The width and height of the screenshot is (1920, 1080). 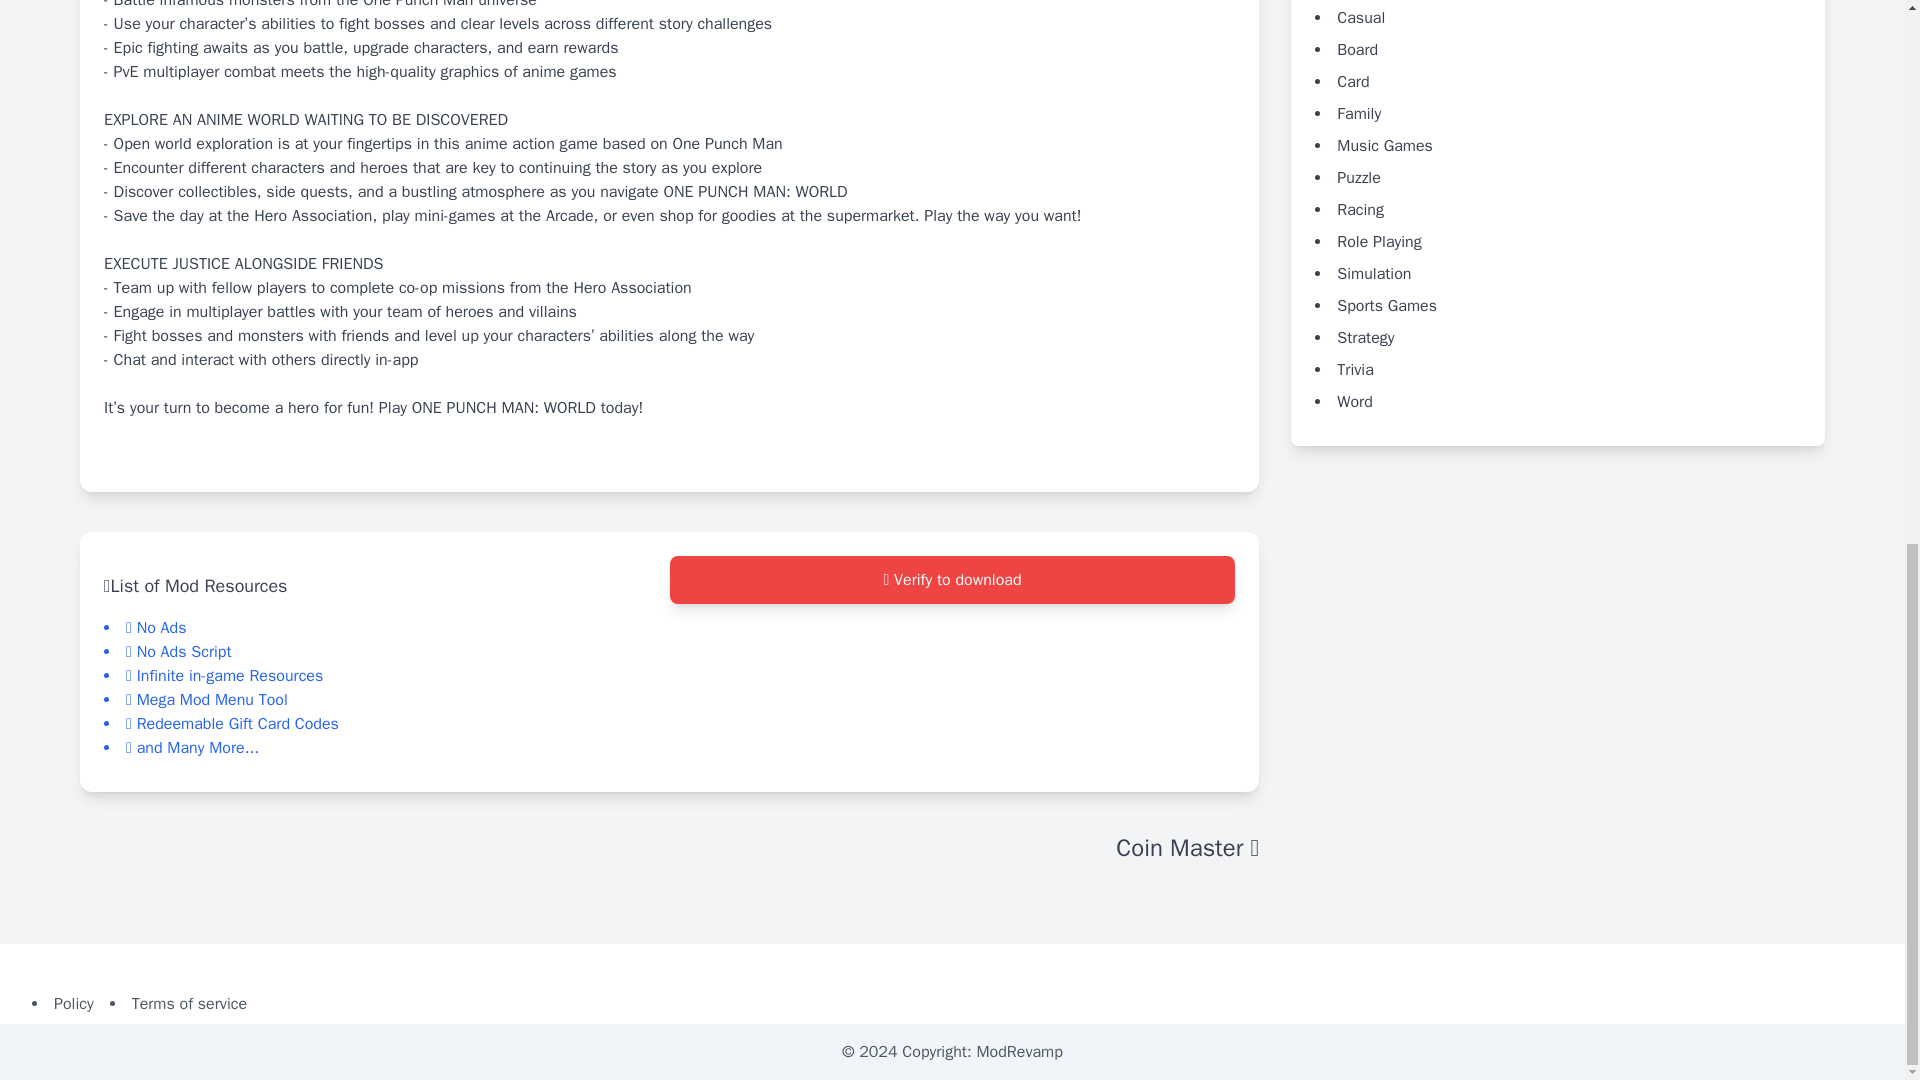 I want to click on Casual, so click(x=1360, y=16).